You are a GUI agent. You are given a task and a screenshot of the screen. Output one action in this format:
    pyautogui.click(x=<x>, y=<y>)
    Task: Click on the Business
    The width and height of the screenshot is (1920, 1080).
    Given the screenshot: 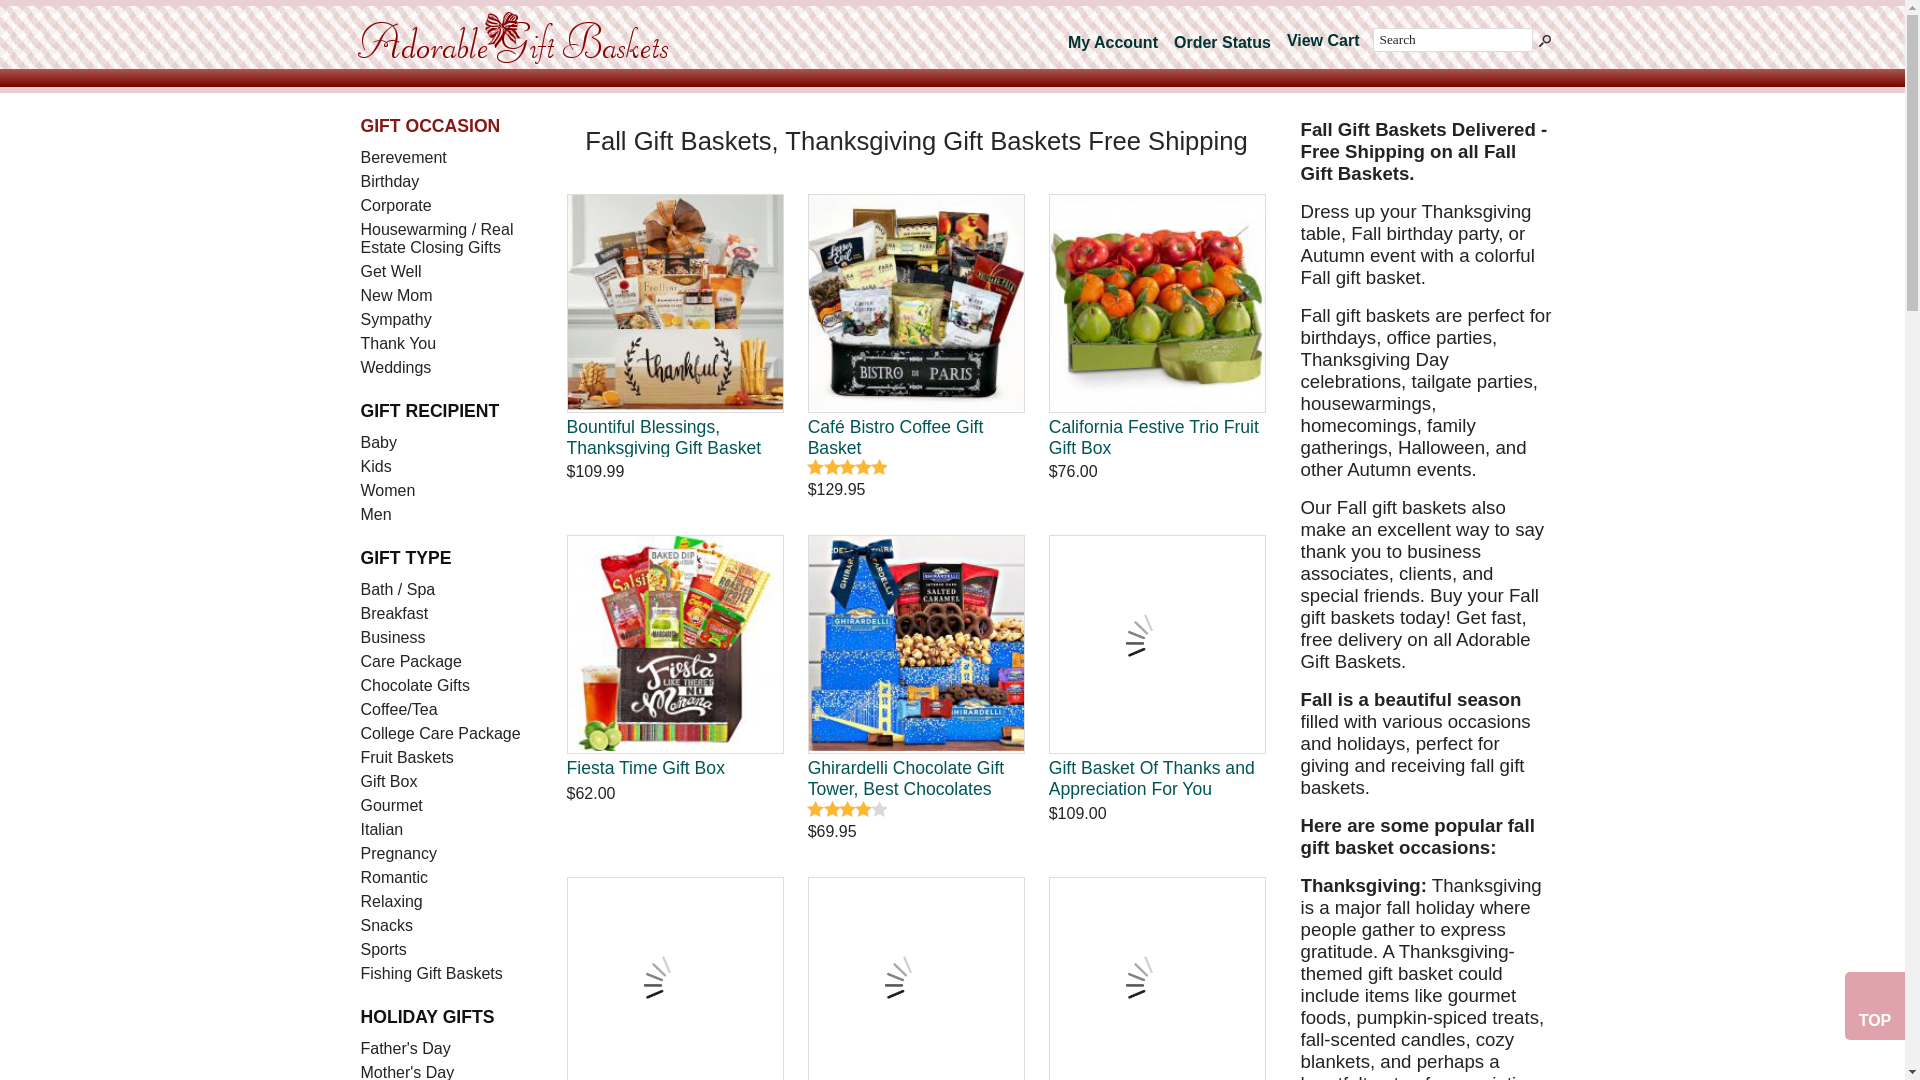 What is the action you would take?
    pyautogui.click(x=447, y=638)
    